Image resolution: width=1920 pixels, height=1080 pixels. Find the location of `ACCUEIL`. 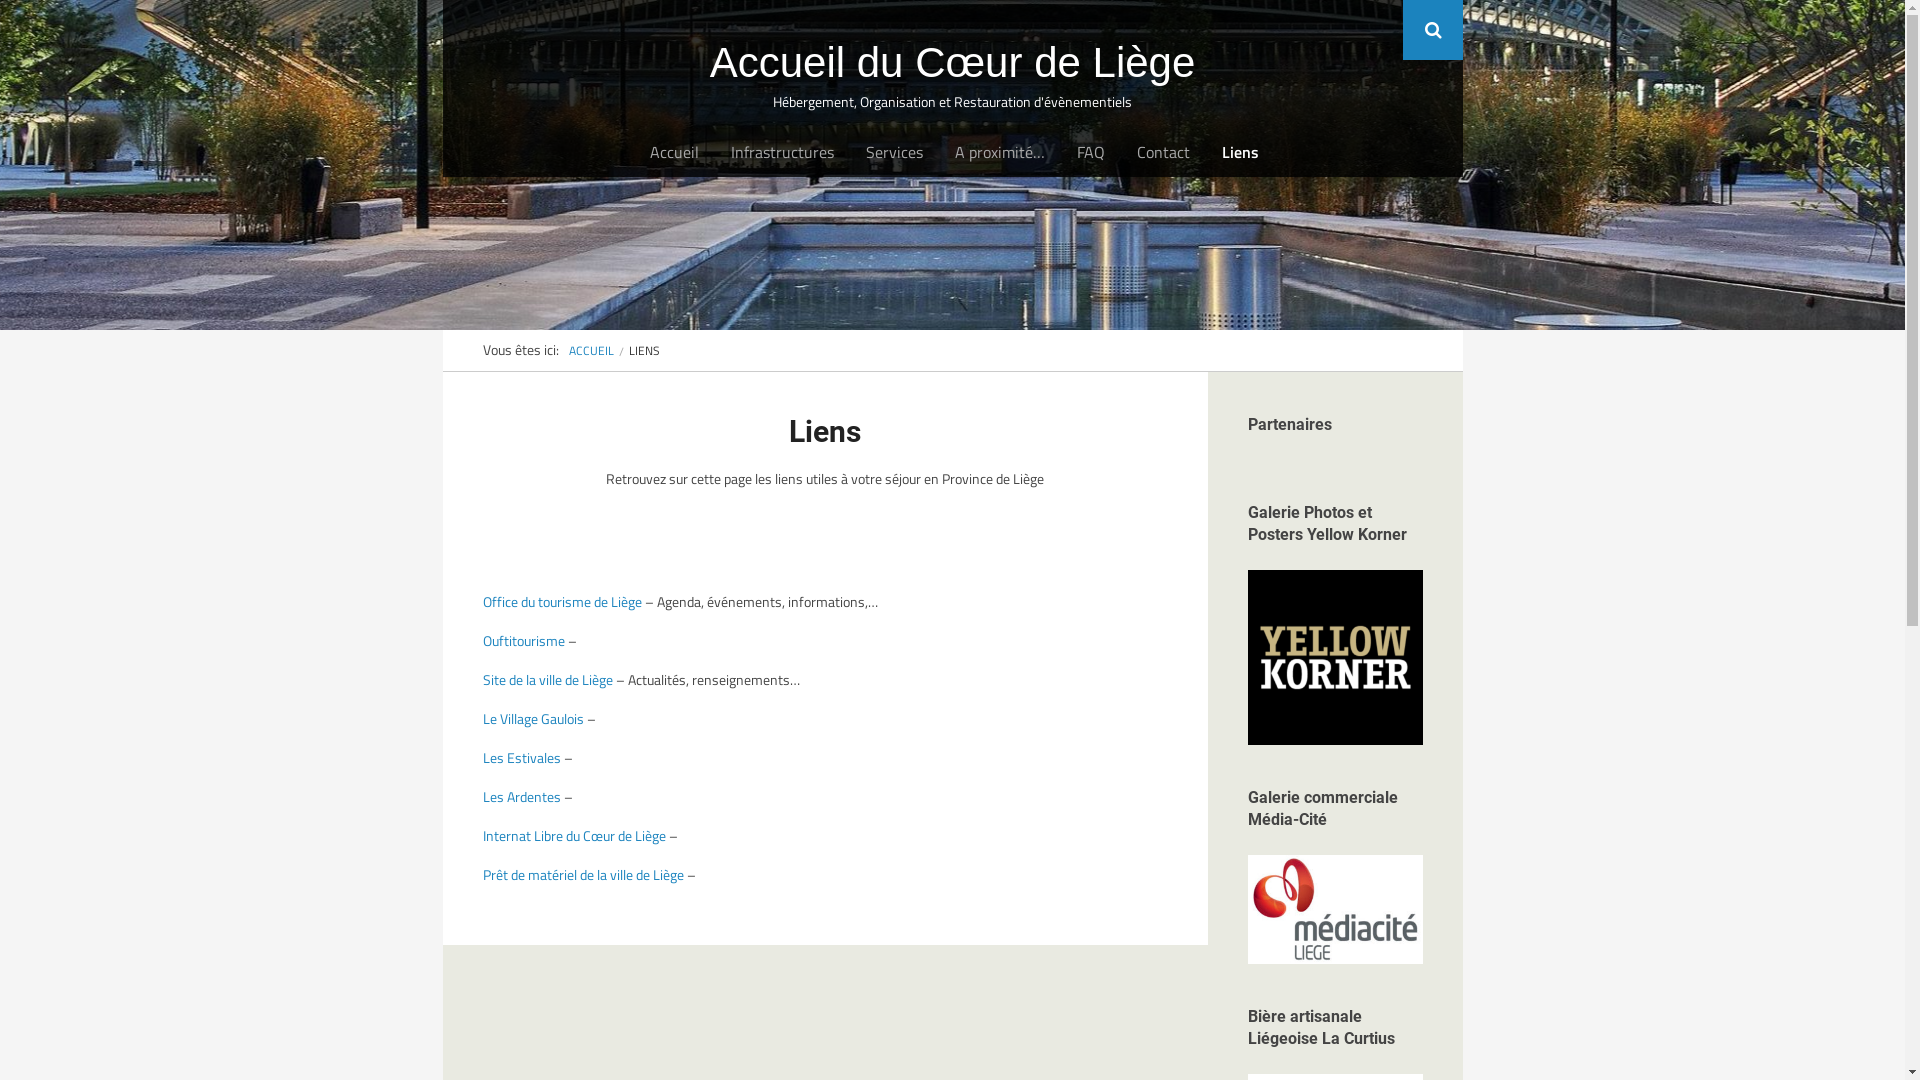

ACCUEIL is located at coordinates (590, 350).